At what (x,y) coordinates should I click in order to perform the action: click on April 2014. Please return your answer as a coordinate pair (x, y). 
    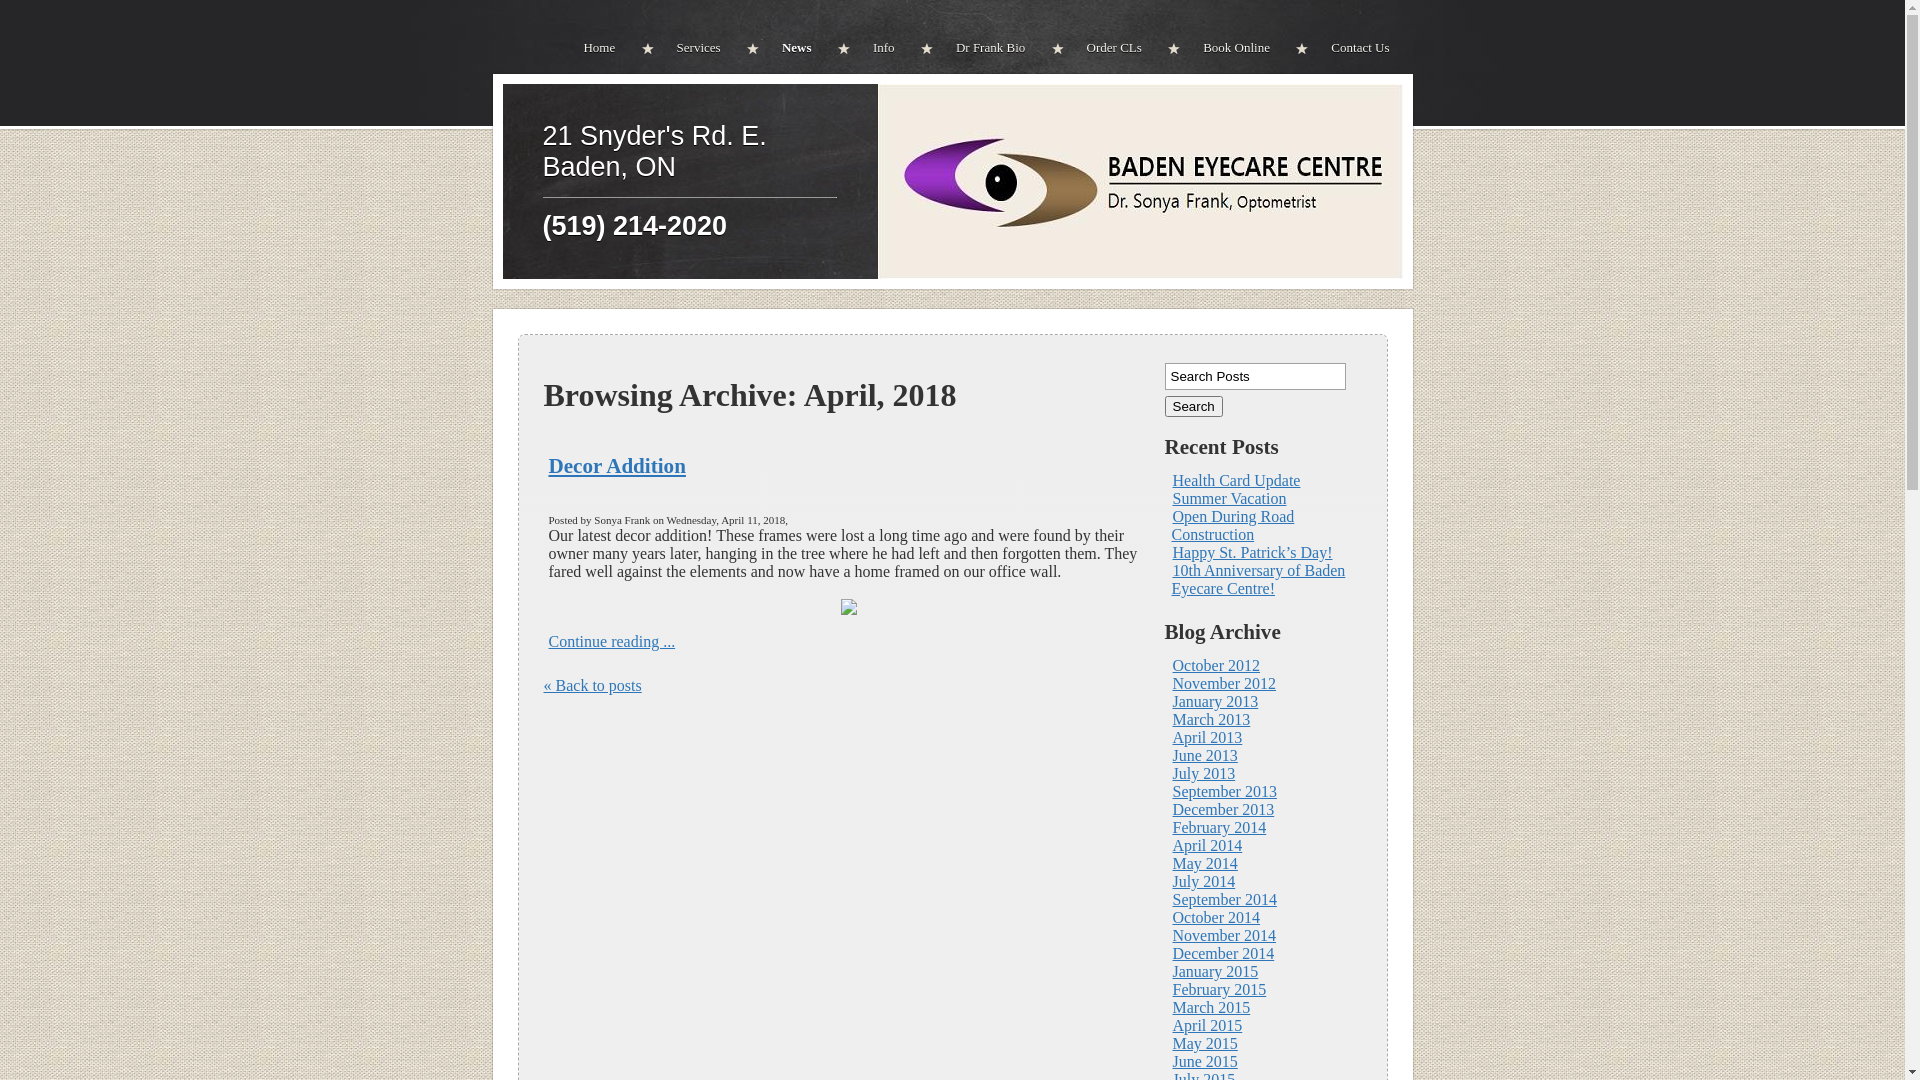
    Looking at the image, I should click on (1207, 846).